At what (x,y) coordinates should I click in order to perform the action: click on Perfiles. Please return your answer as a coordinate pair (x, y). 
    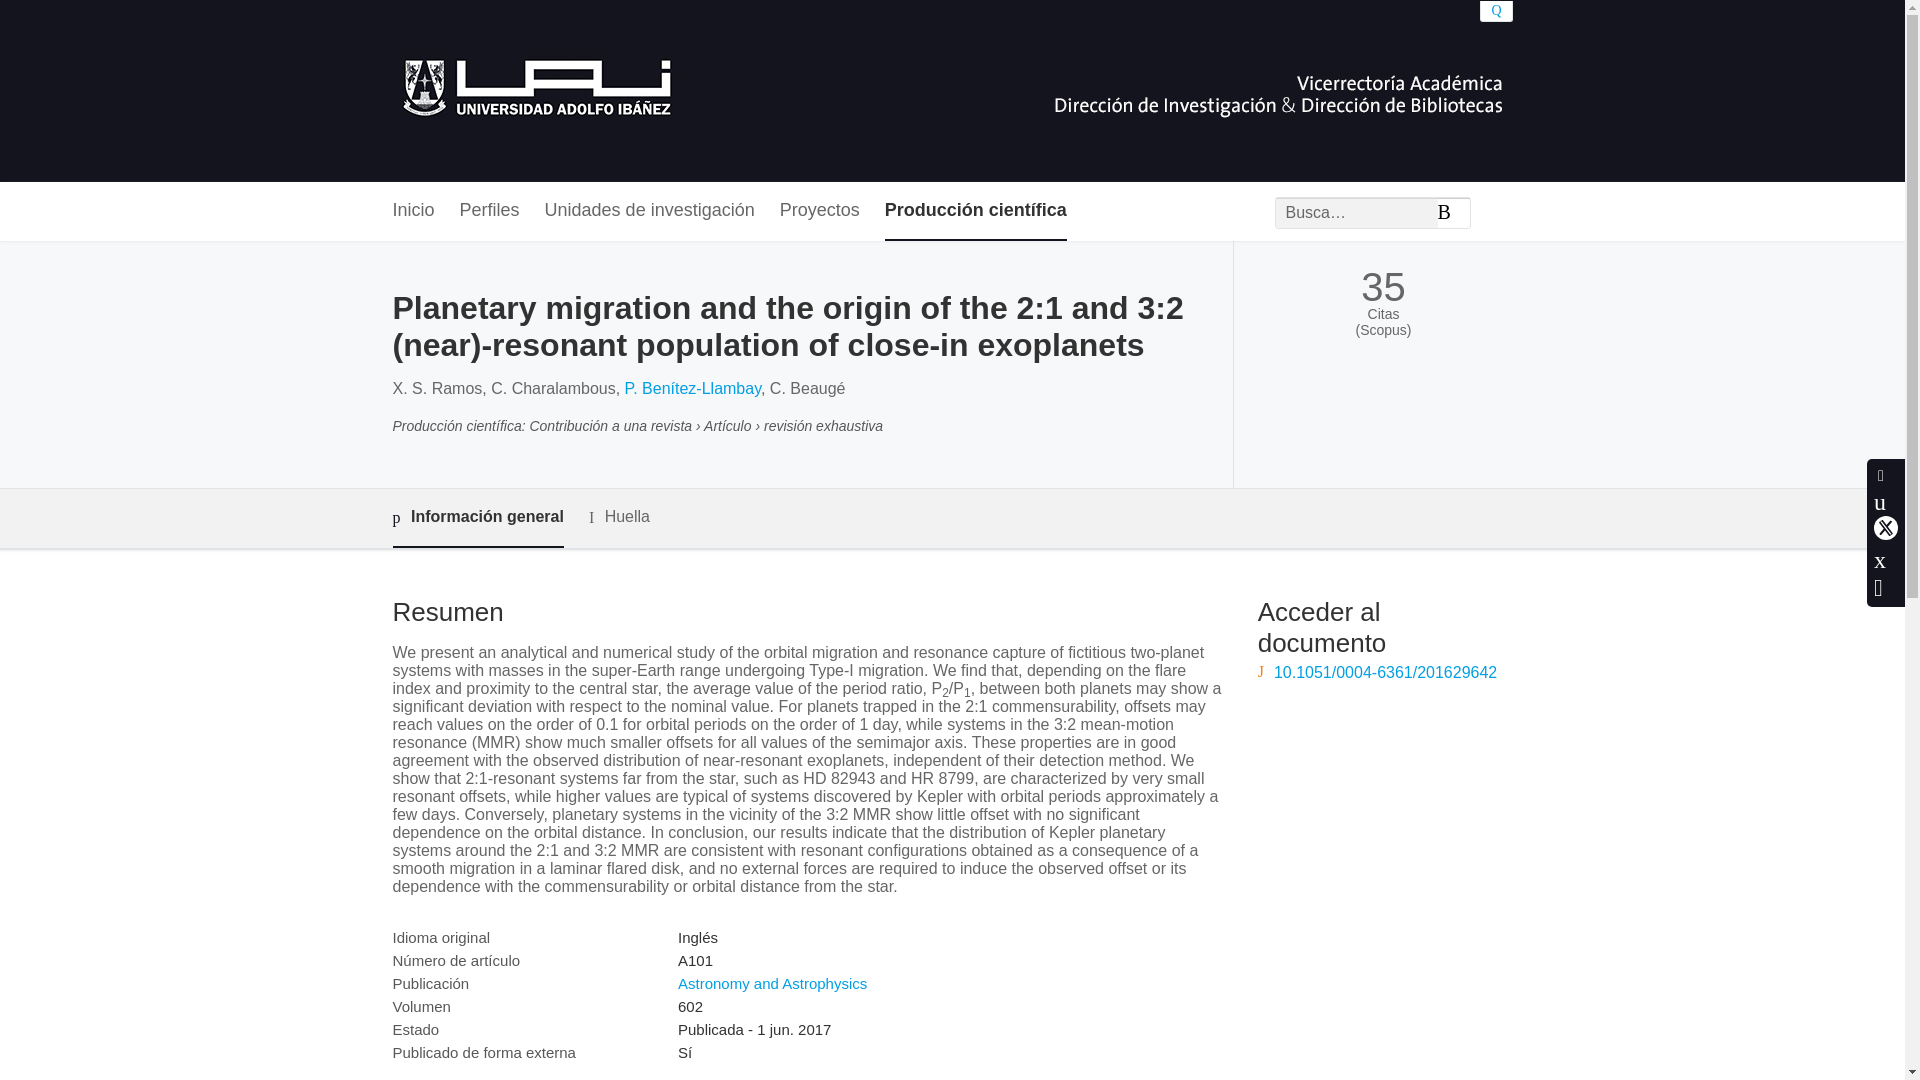
    Looking at the image, I should click on (490, 211).